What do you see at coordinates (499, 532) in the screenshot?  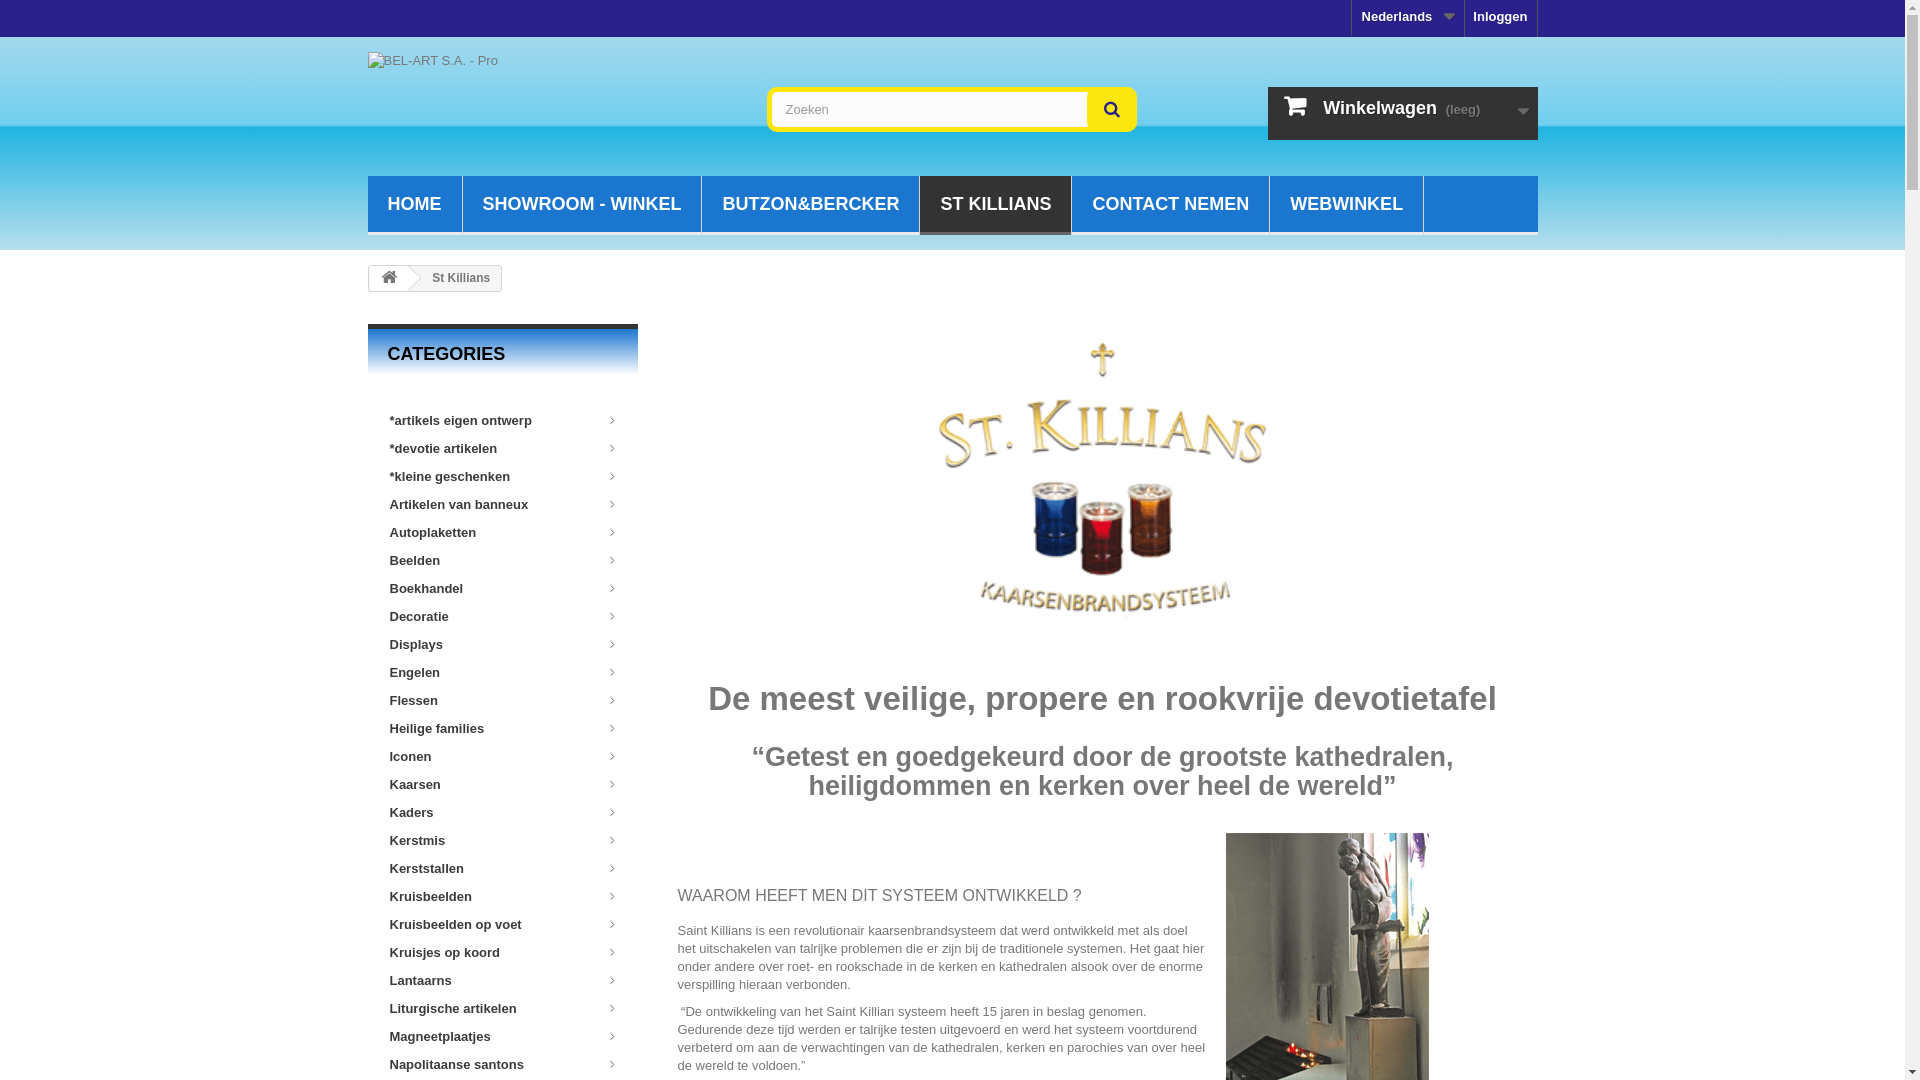 I see `Autoplaketten` at bounding box center [499, 532].